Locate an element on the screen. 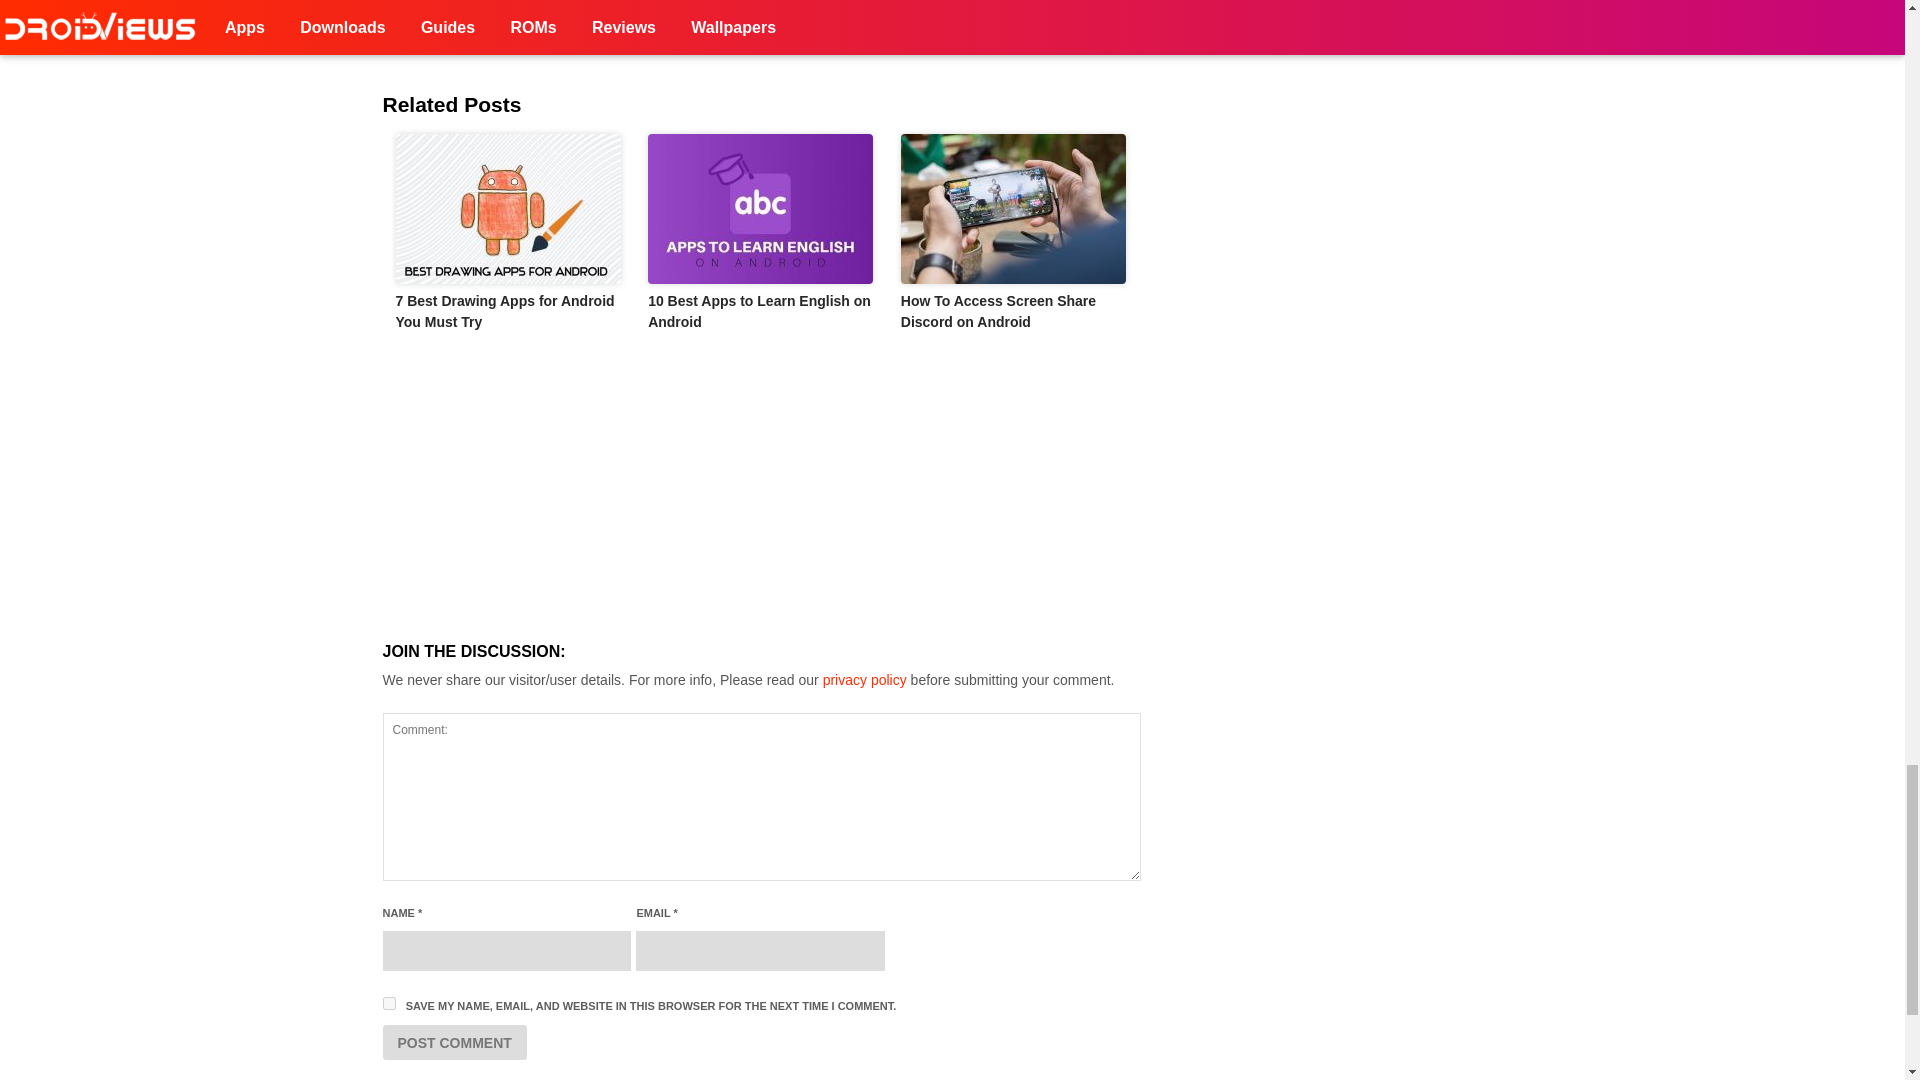  comment-policy-title is located at coordinates (864, 679).